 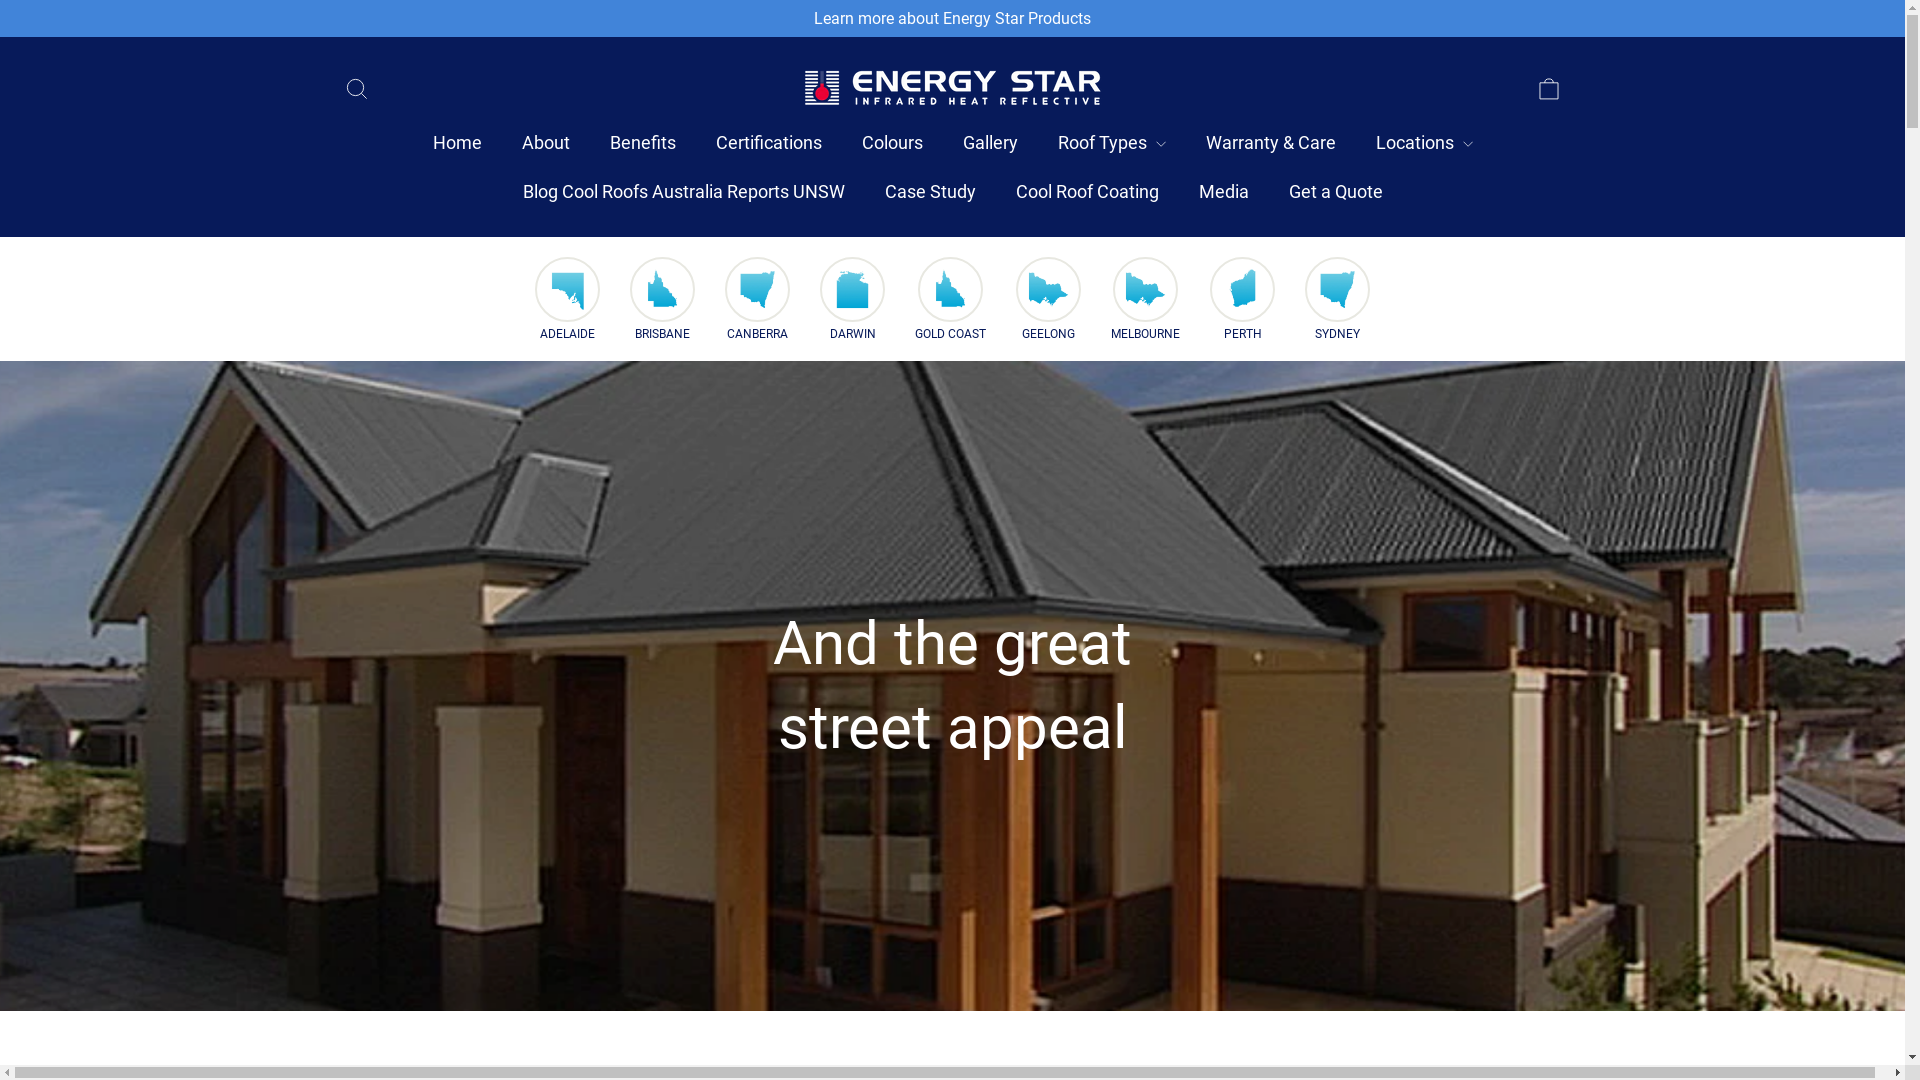 I want to click on Gallery, so click(x=990, y=144).